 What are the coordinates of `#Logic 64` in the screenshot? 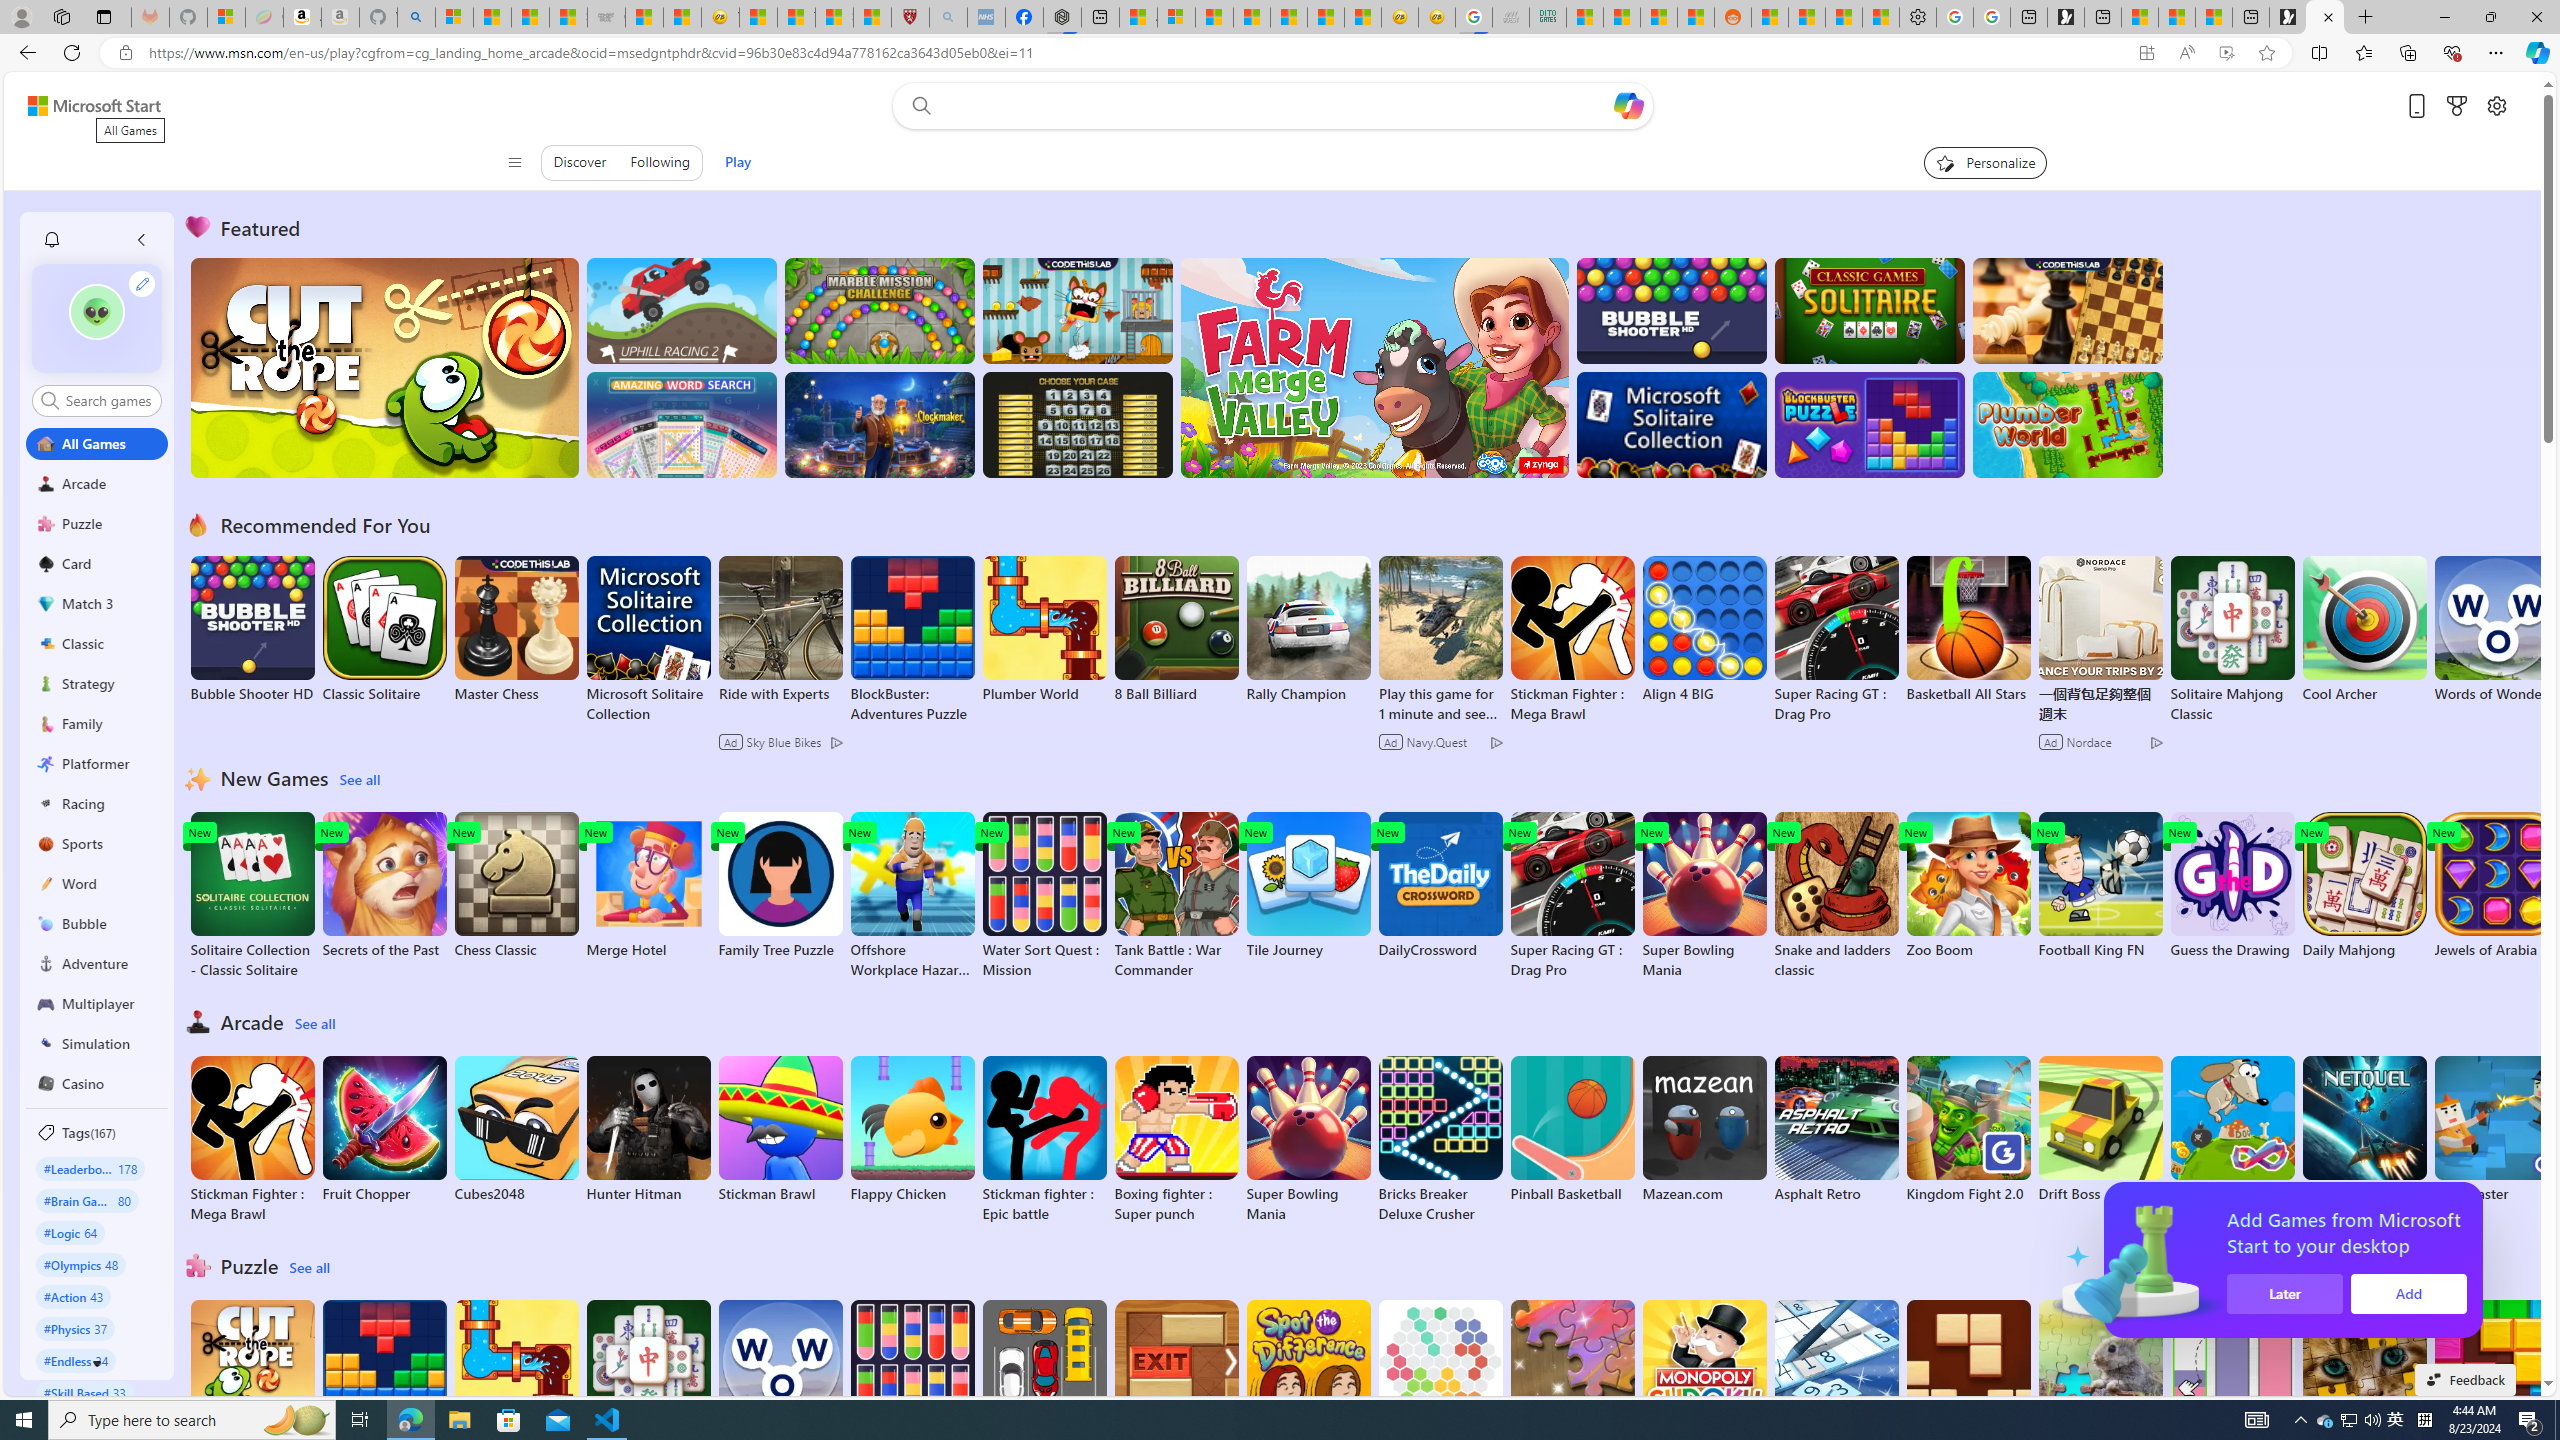 It's located at (70, 1232).